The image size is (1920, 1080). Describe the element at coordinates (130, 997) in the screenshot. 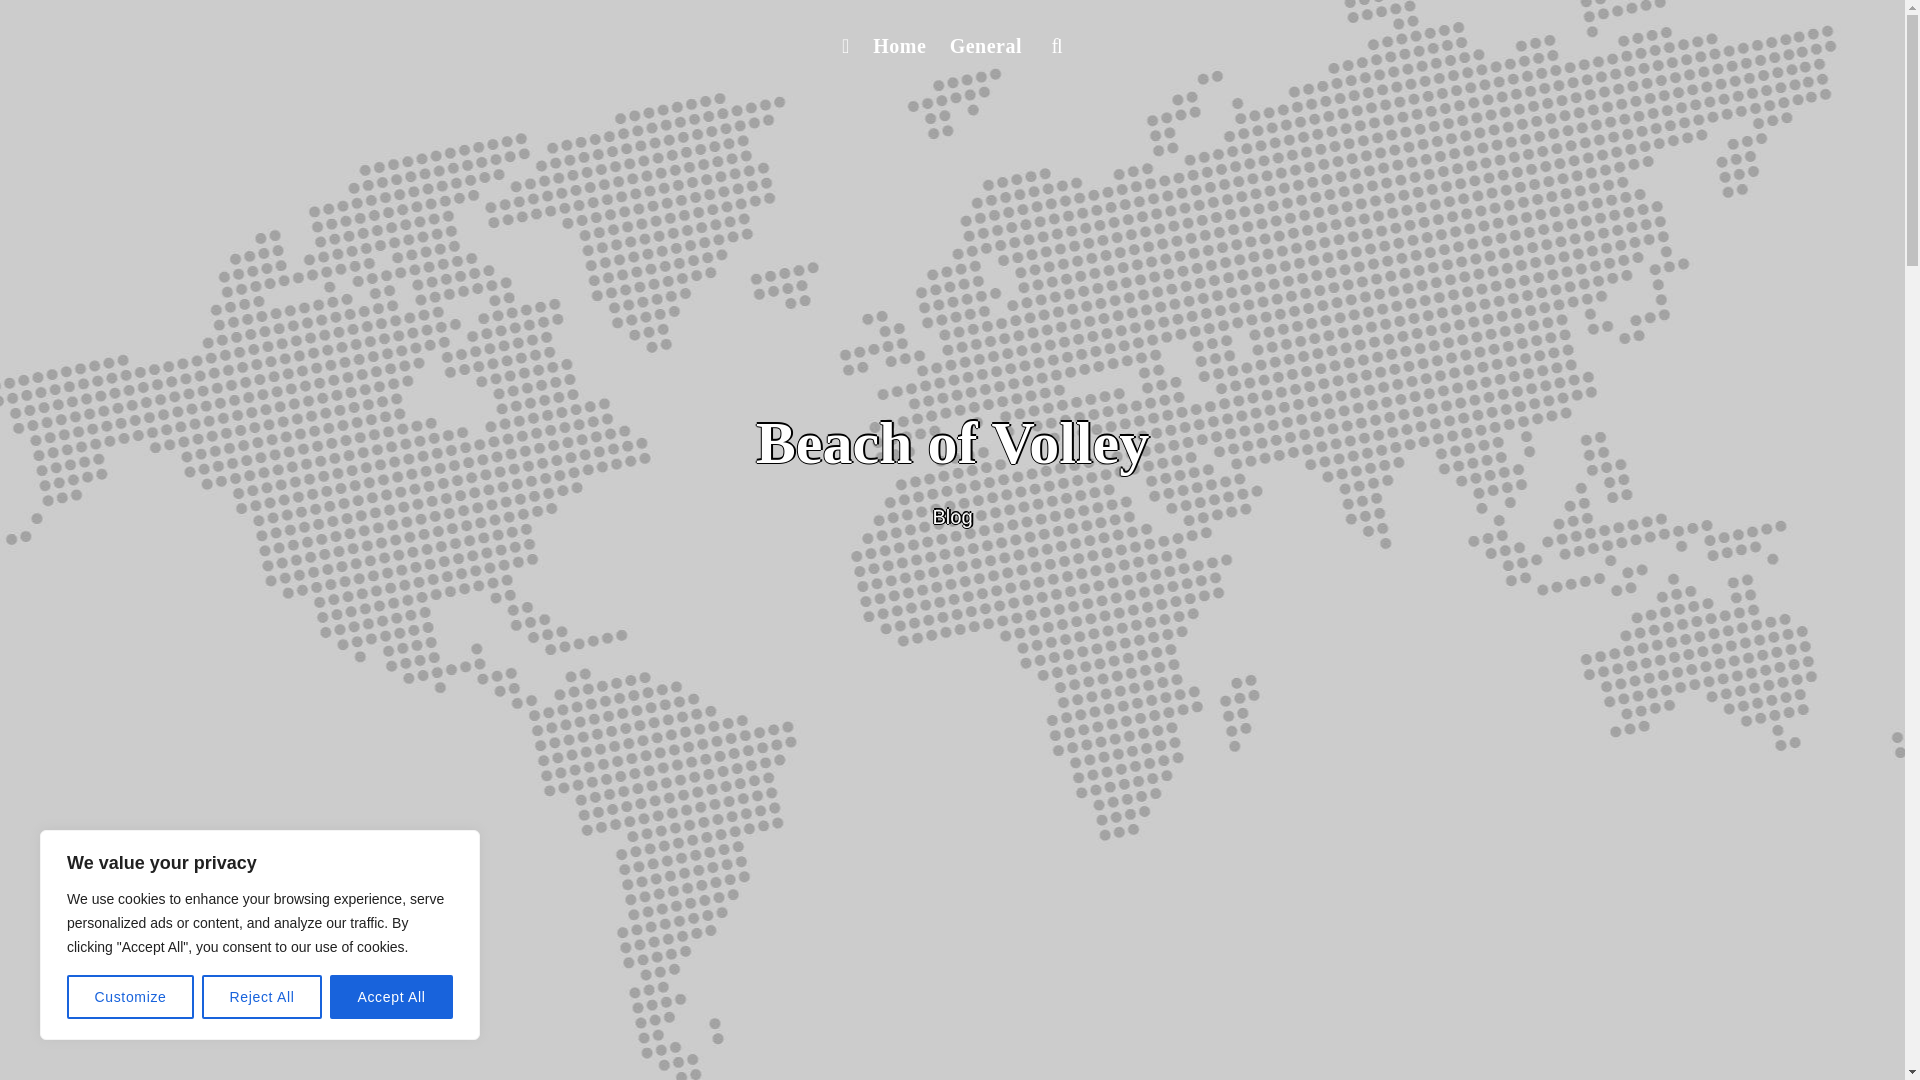

I see `Customize` at that location.